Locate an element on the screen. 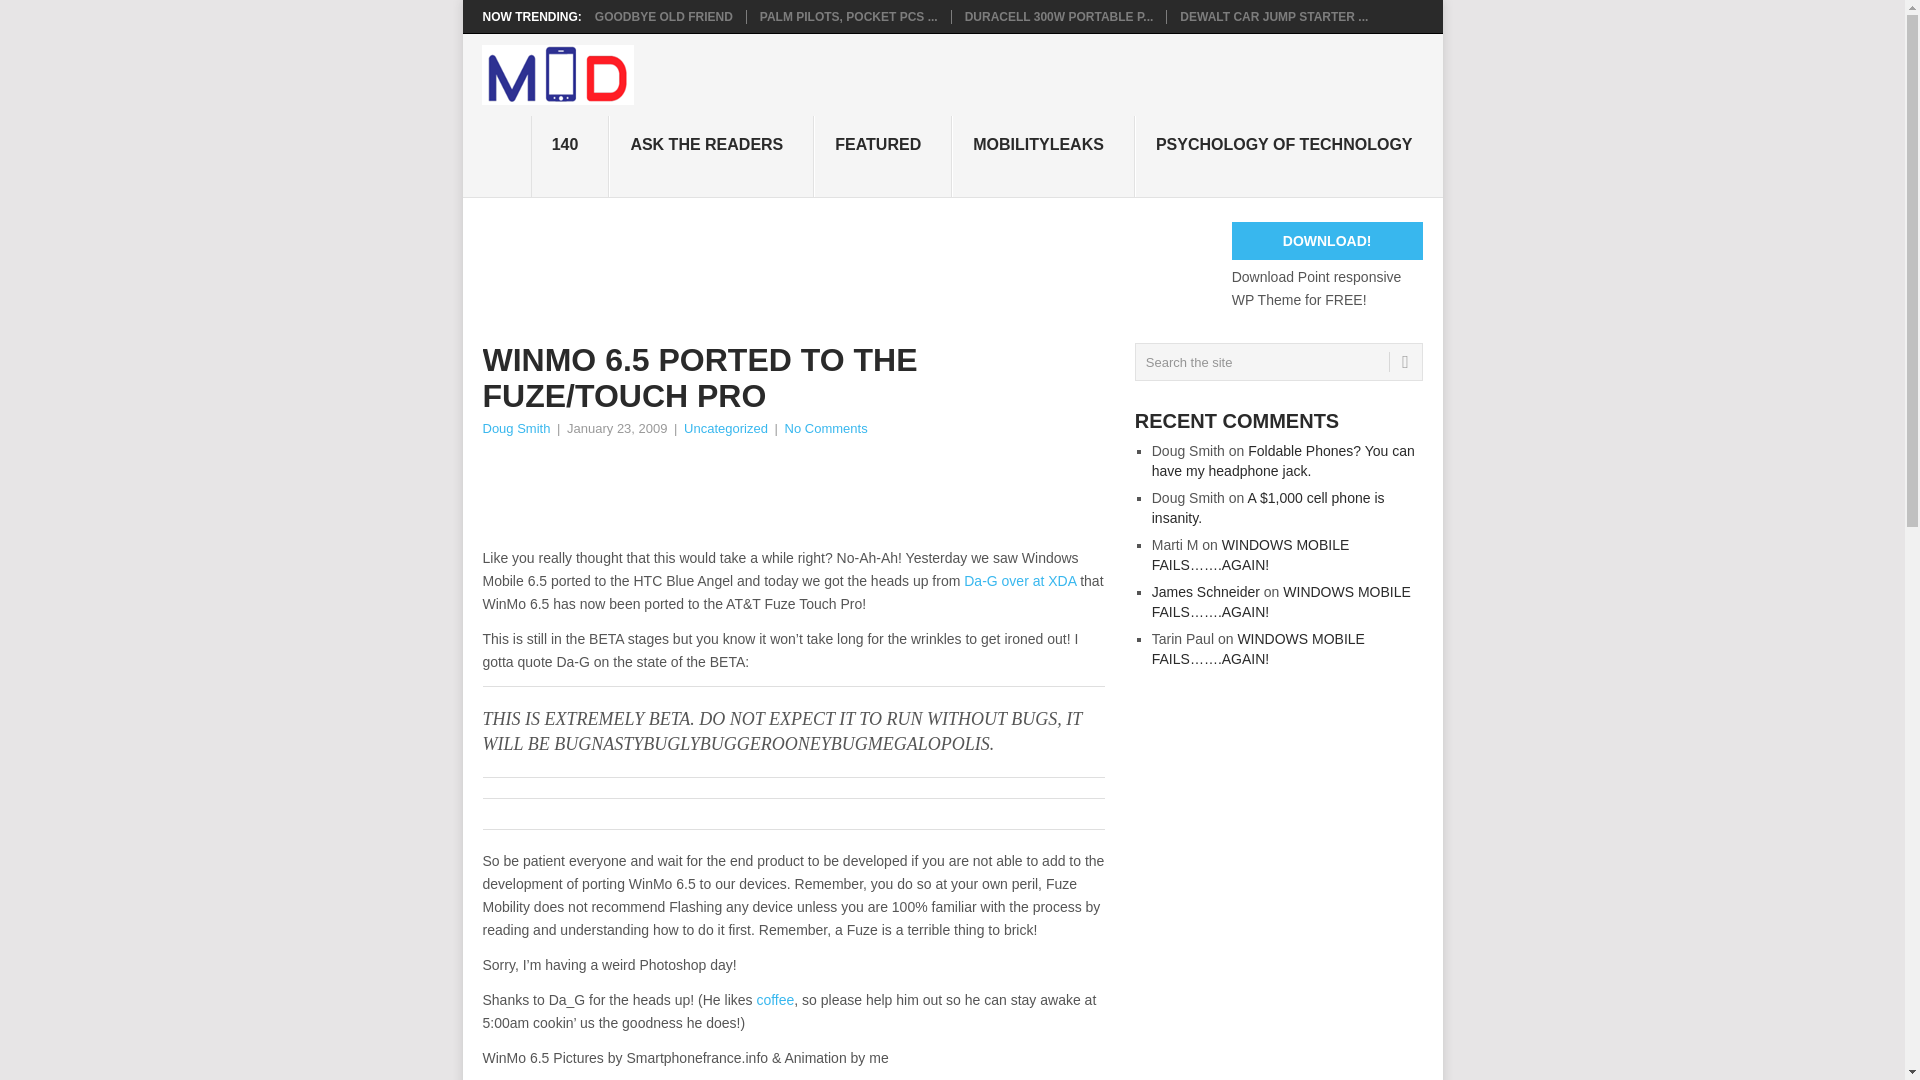 This screenshot has width=1920, height=1080. Palm Pilots, Pocket PCs and Boogie Boards is located at coordinates (849, 16).